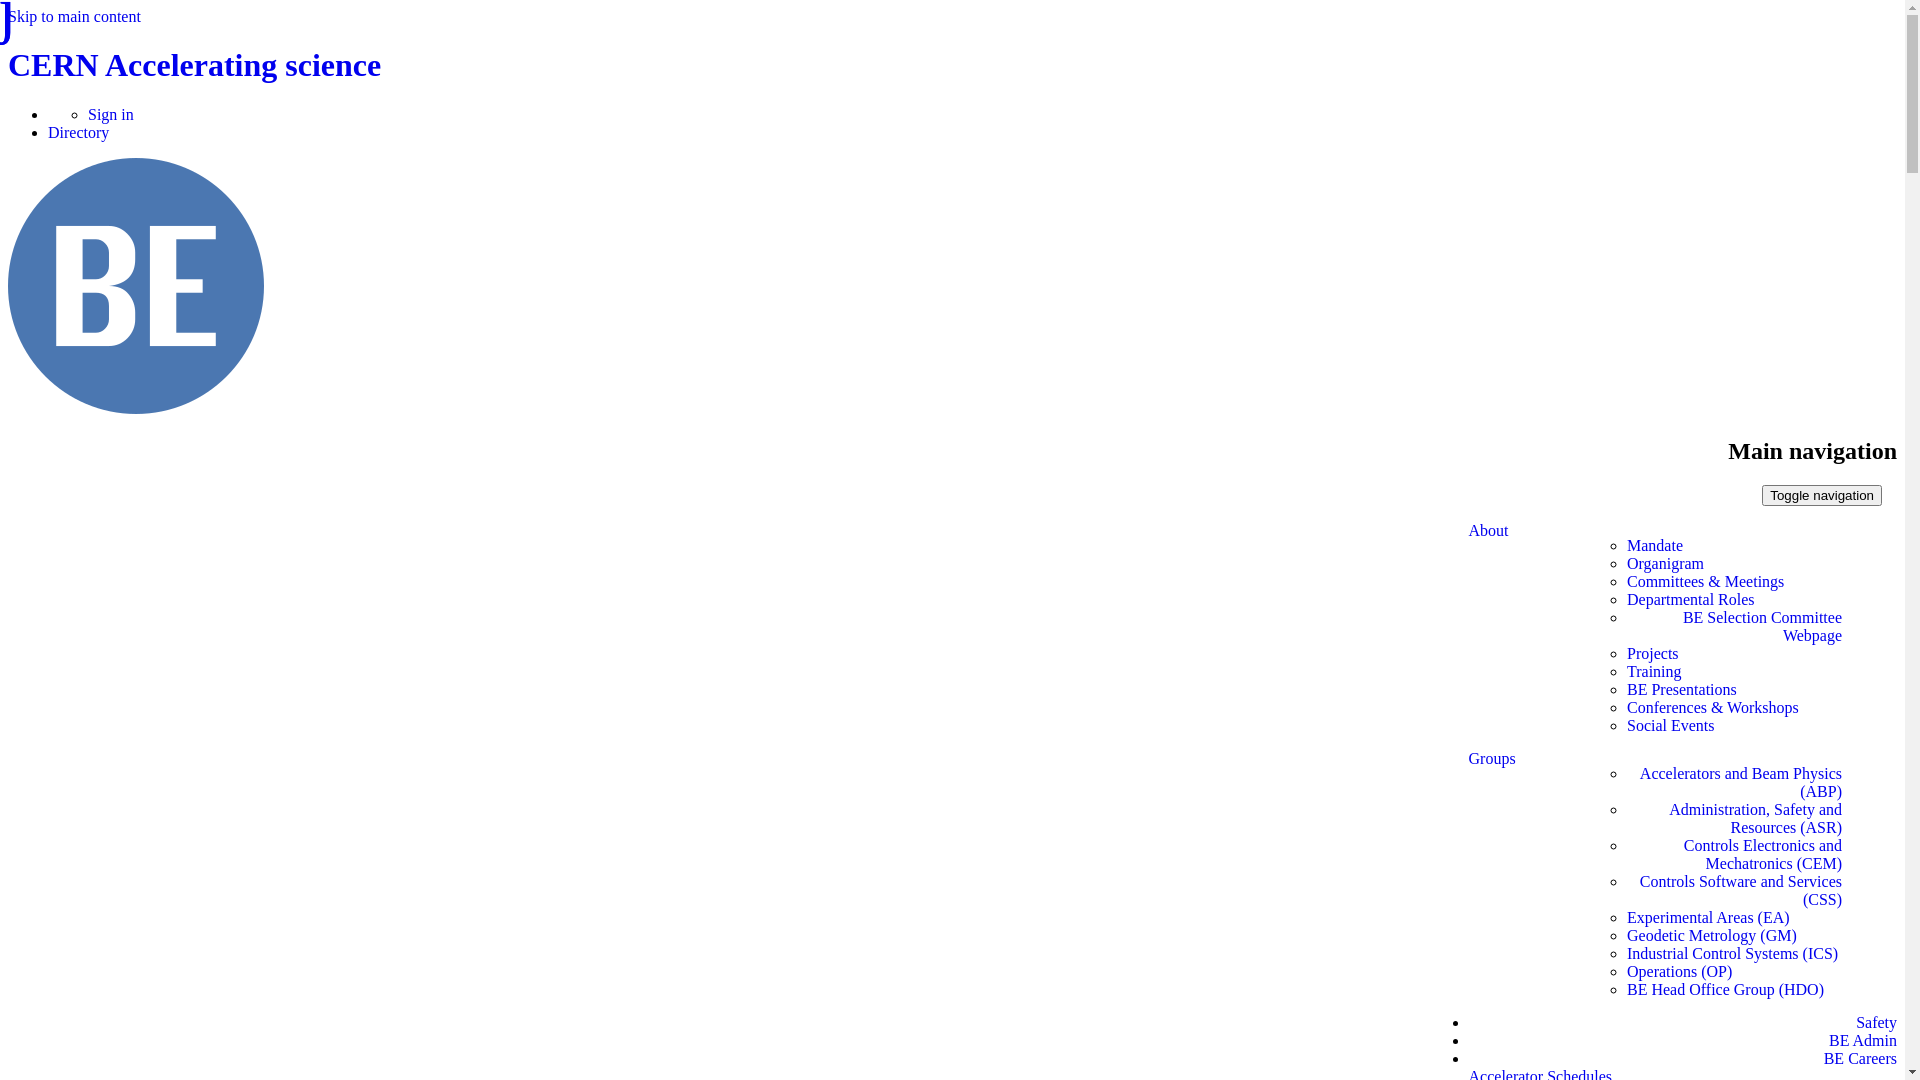  I want to click on Toggle navigation, so click(1822, 496).